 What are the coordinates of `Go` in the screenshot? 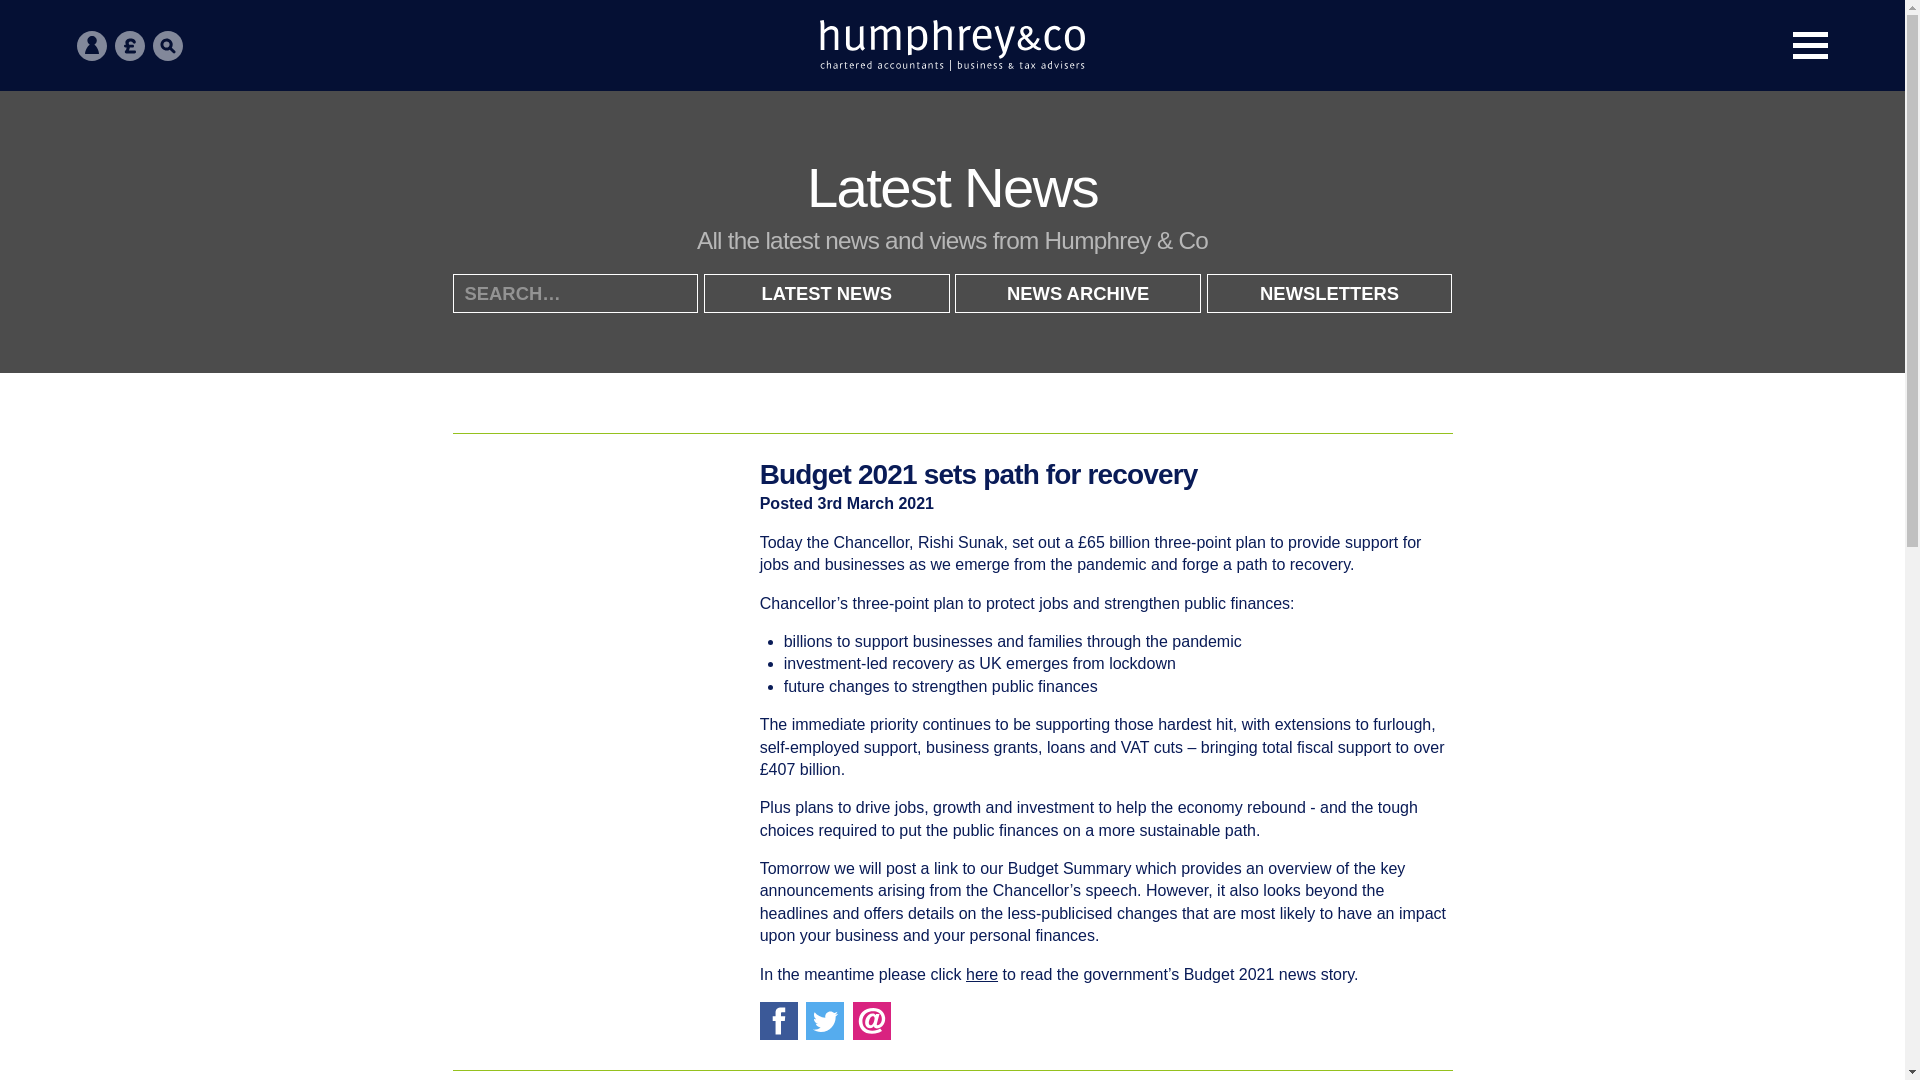 It's located at (1796, 107).